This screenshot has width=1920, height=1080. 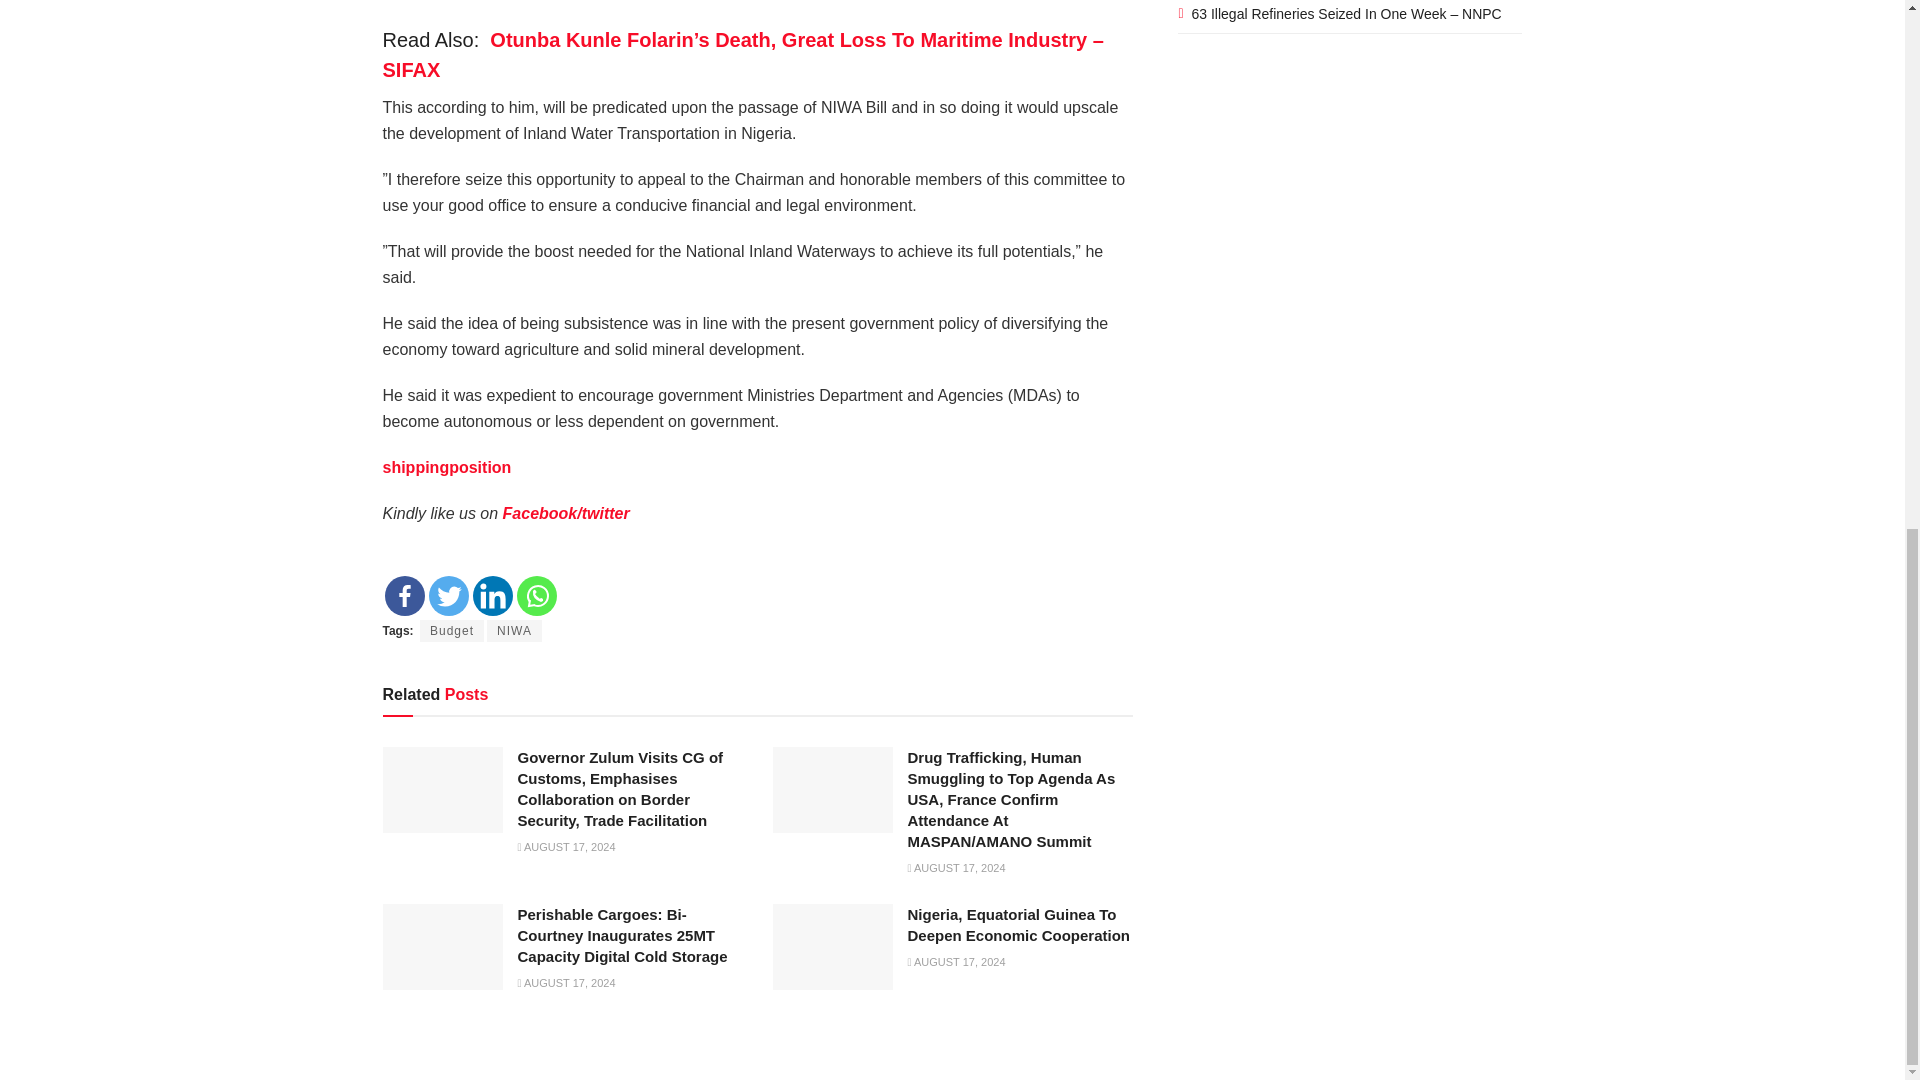 What do you see at coordinates (448, 595) in the screenshot?
I see `Twitter` at bounding box center [448, 595].